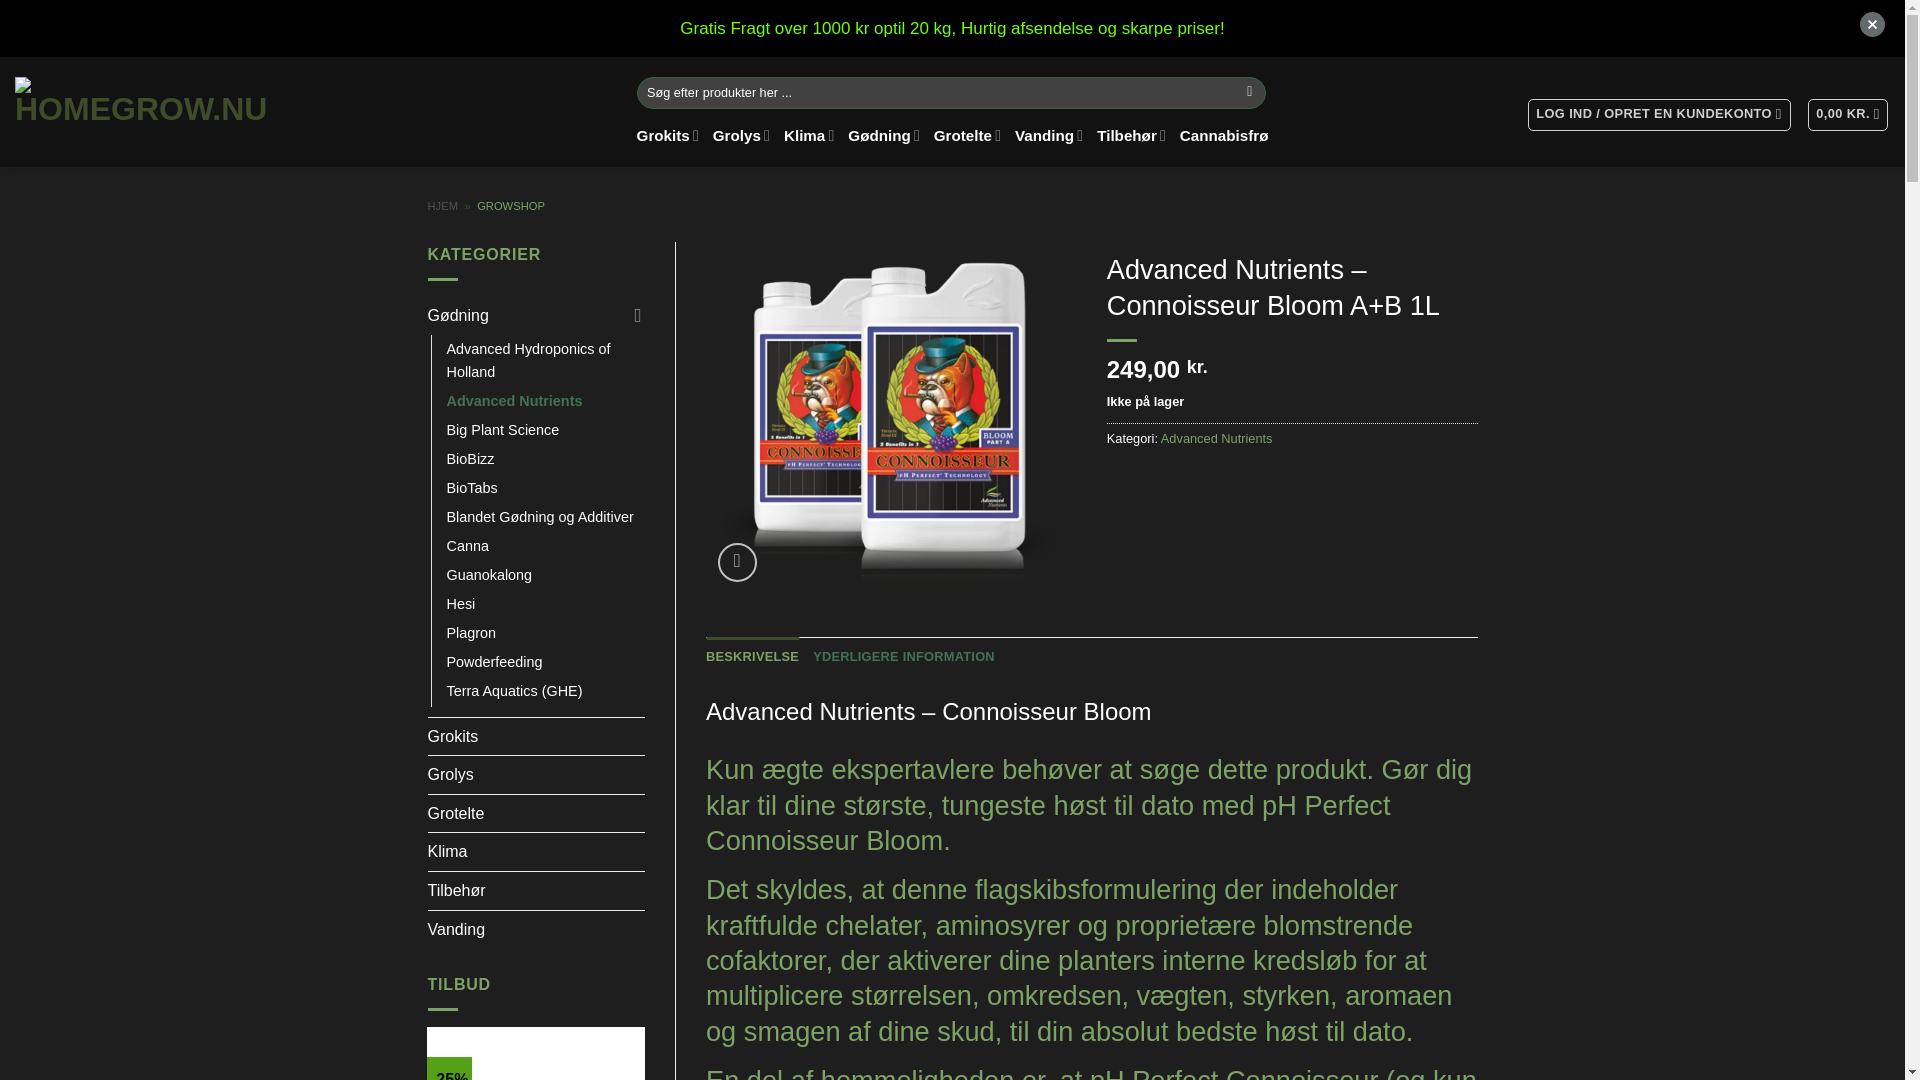  Describe the element at coordinates (737, 562) in the screenshot. I see `Zoom` at that location.